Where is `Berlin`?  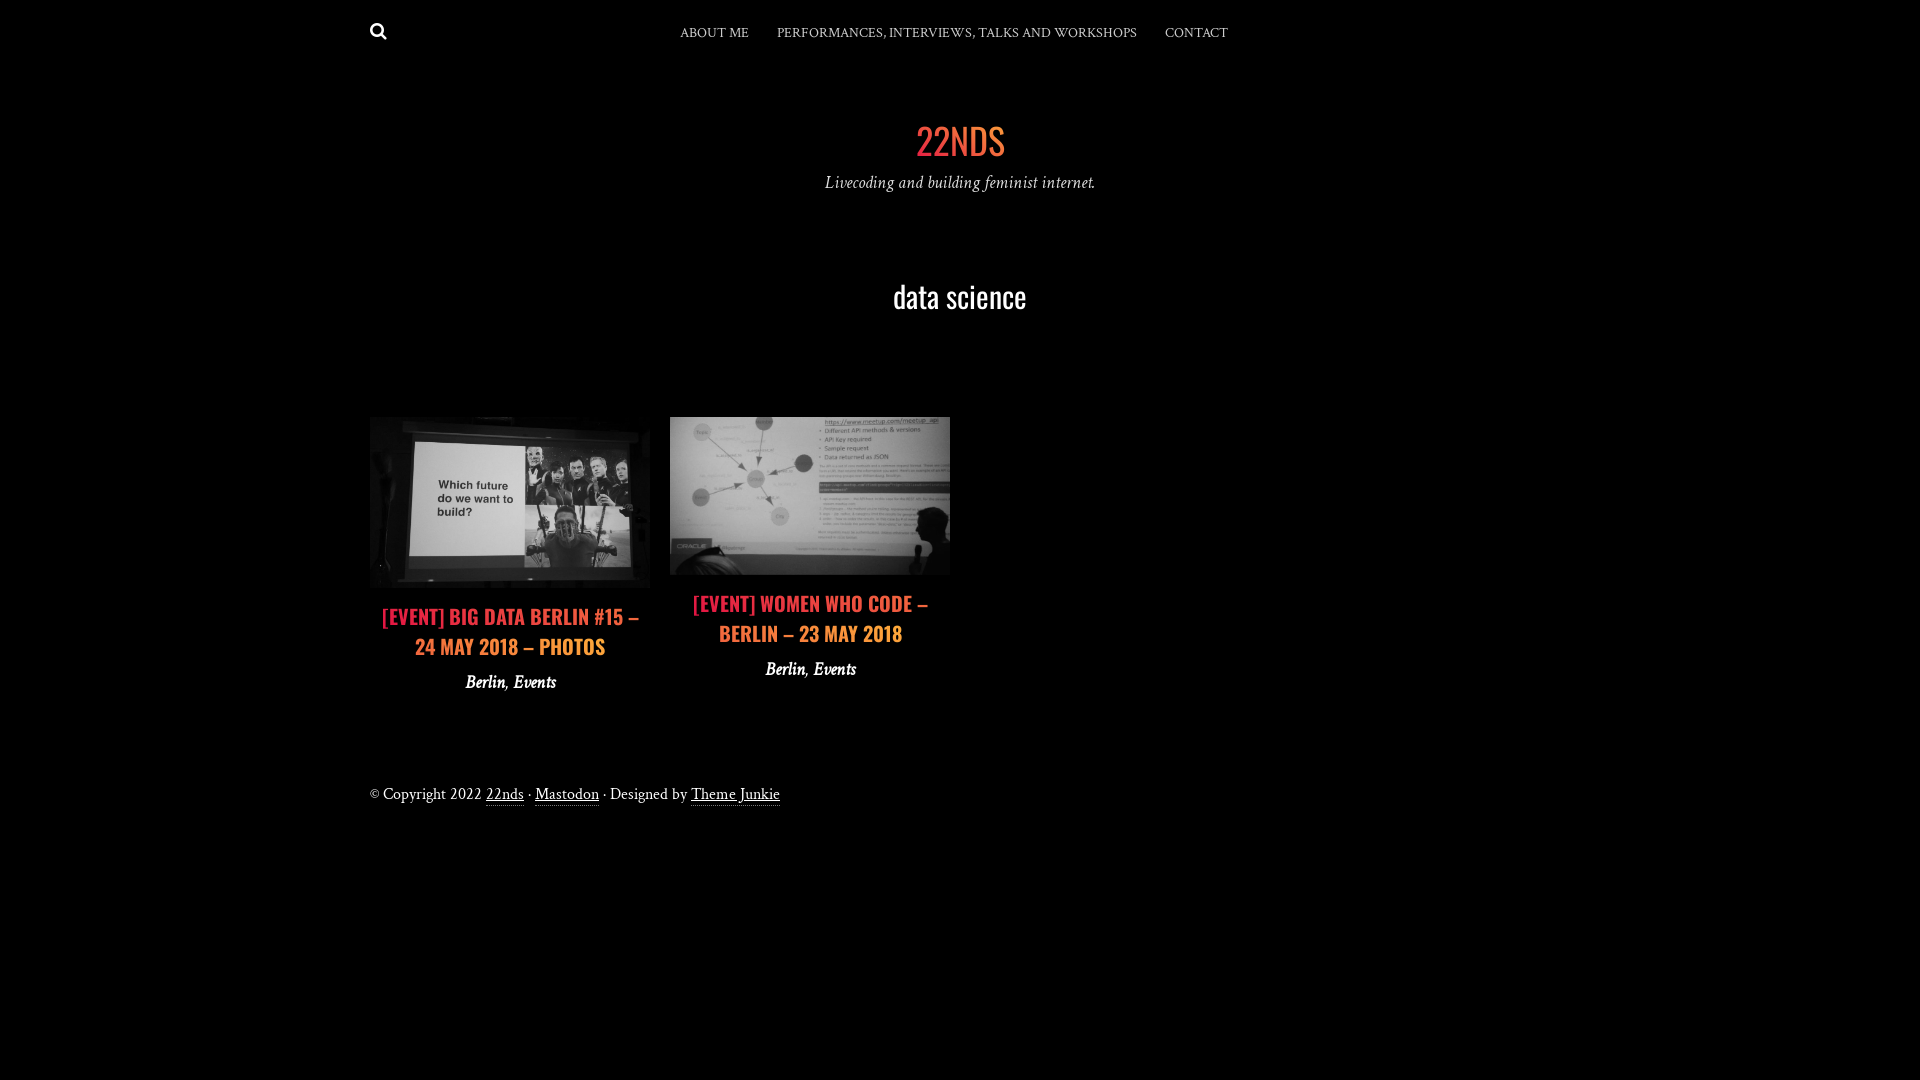 Berlin is located at coordinates (785, 670).